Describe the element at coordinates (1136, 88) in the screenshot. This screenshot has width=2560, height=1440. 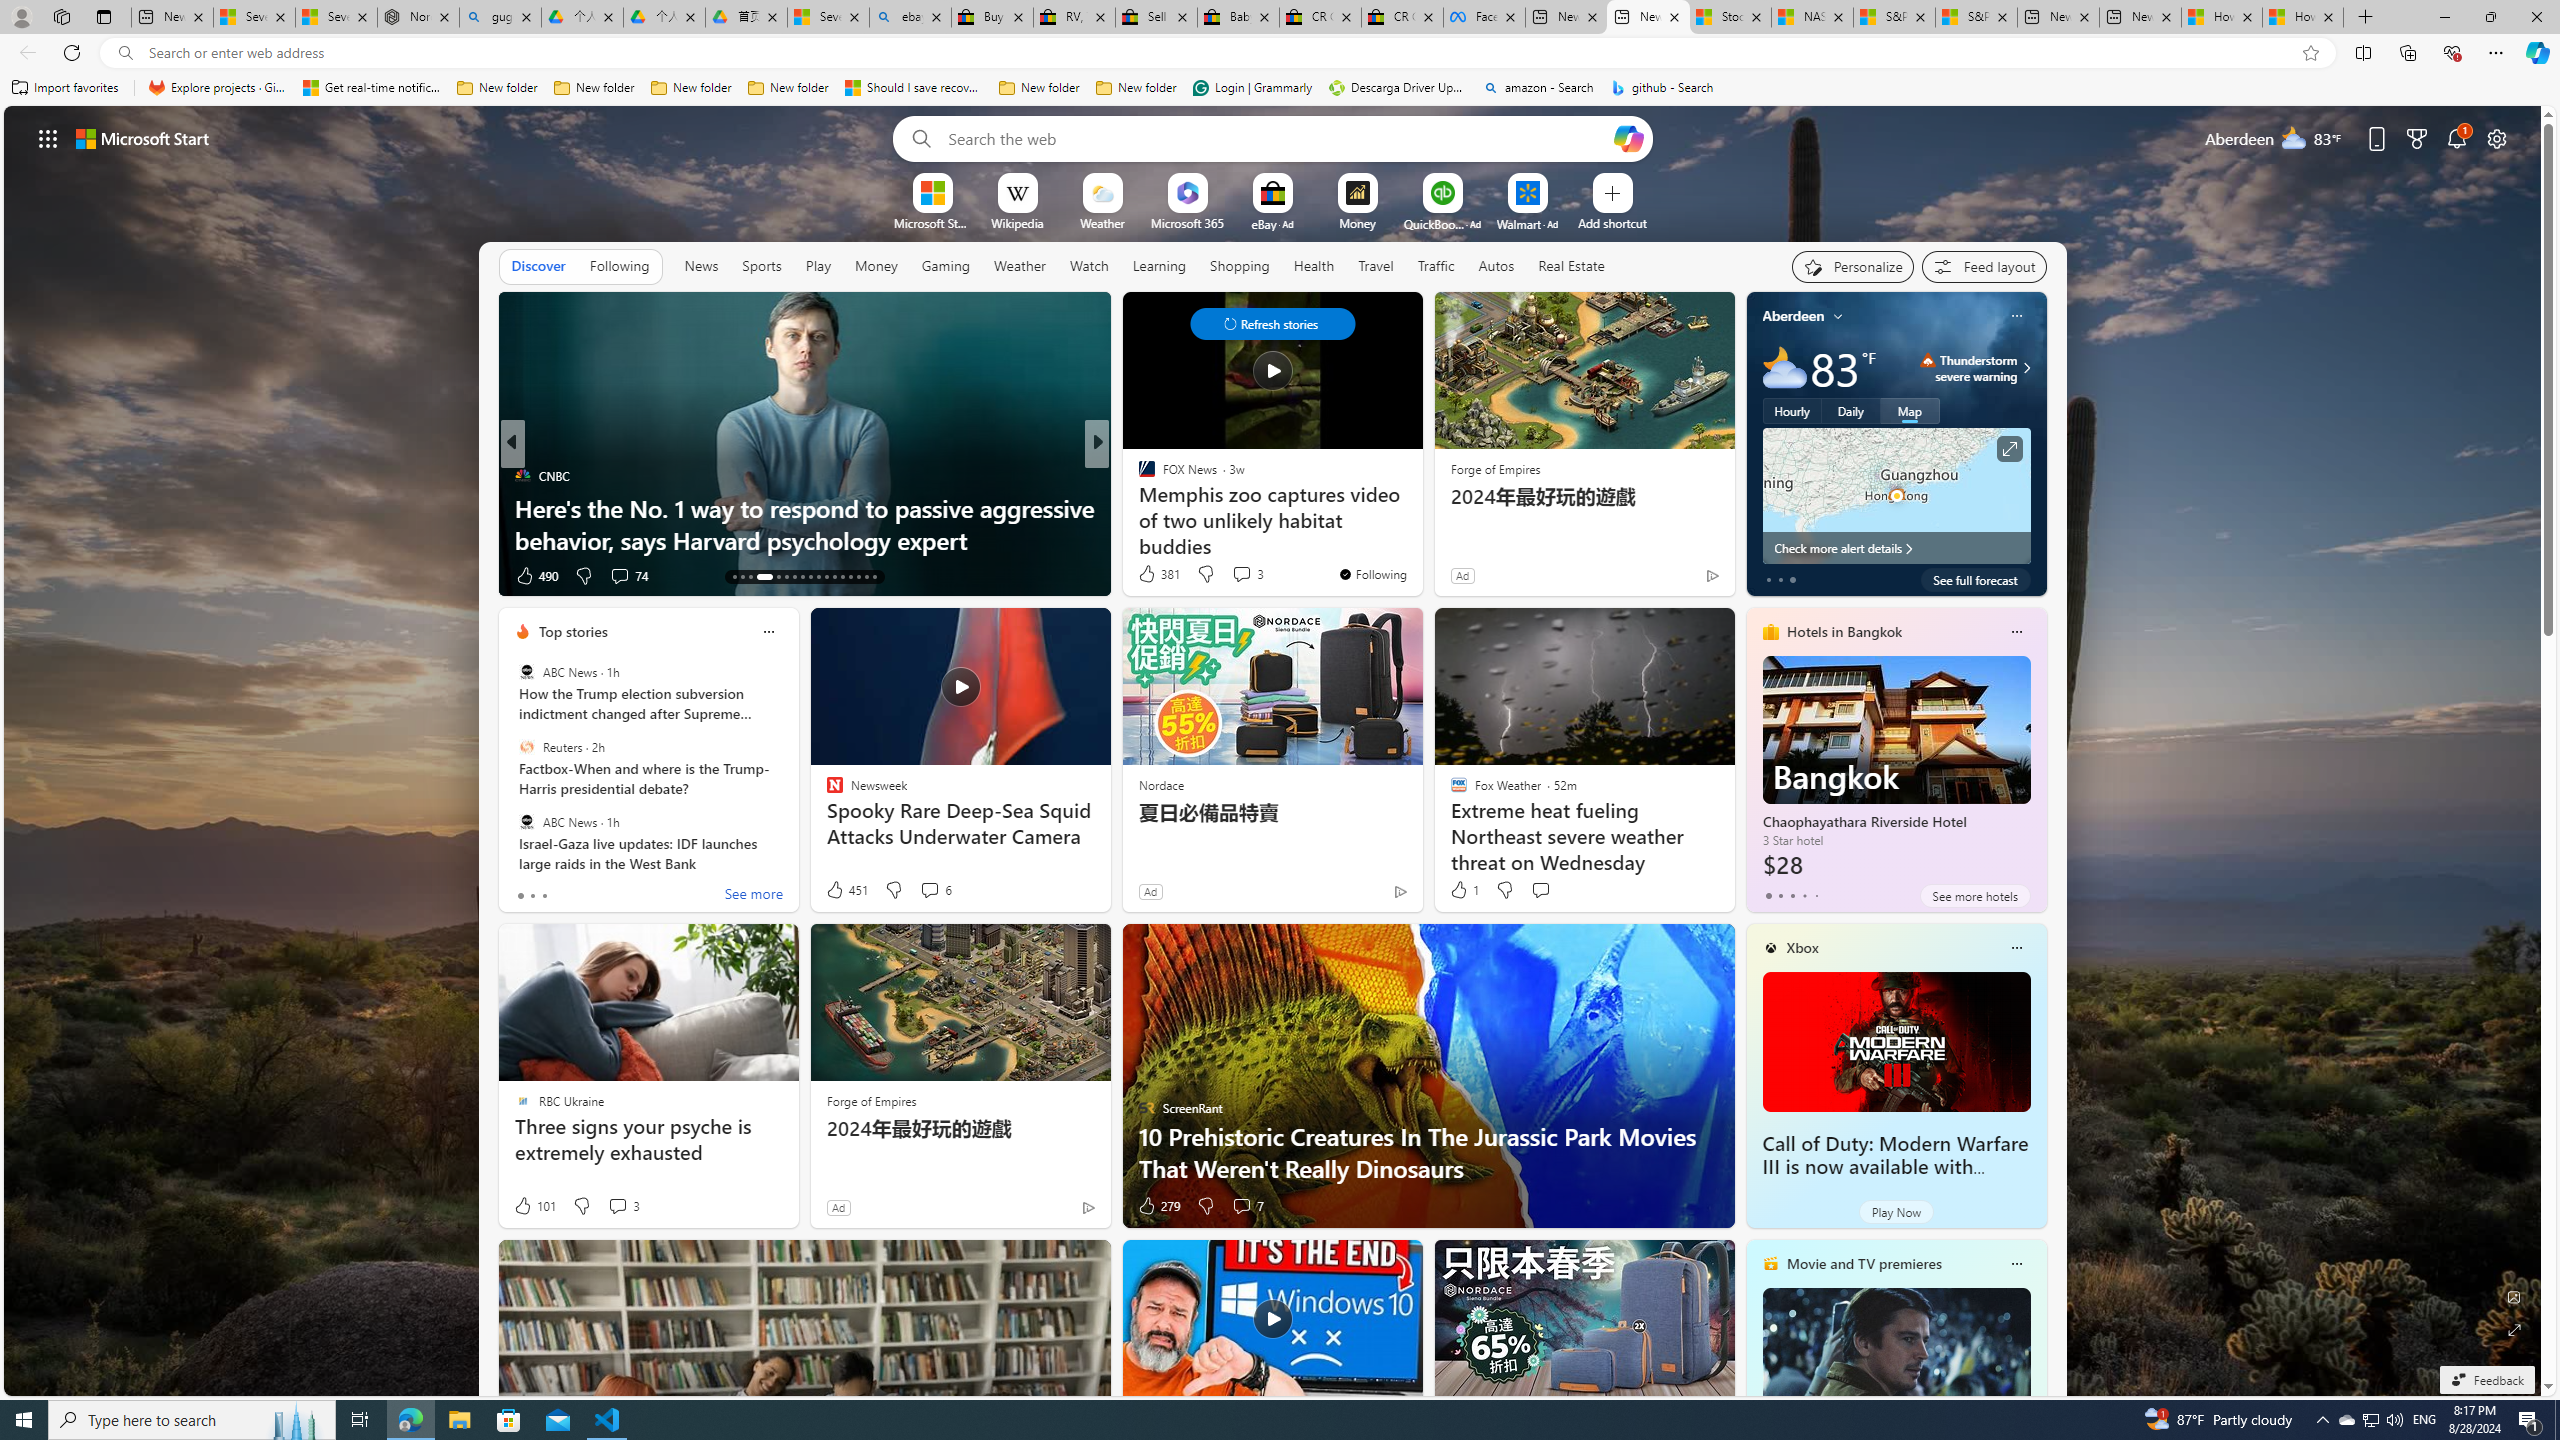
I see `New folder` at that location.